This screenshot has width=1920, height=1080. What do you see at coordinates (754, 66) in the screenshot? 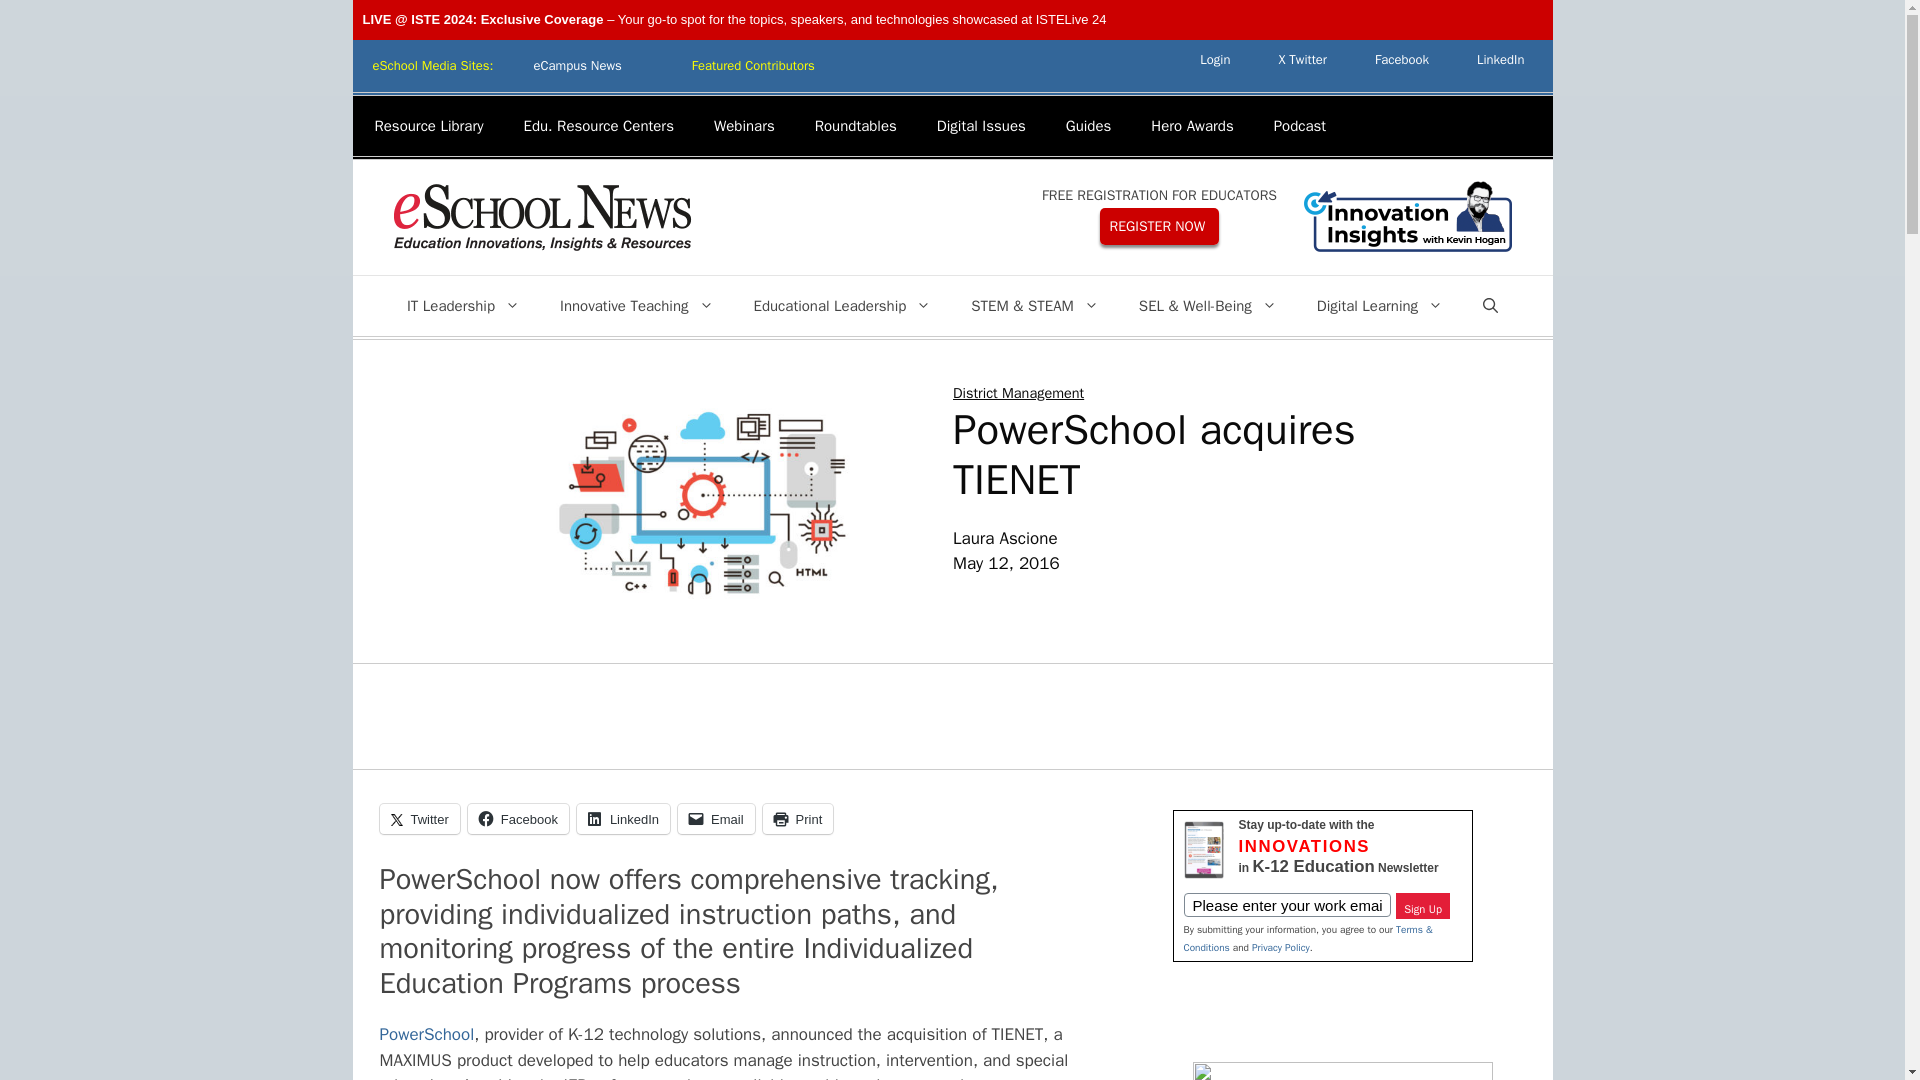
I see `eClassroom News` at bounding box center [754, 66].